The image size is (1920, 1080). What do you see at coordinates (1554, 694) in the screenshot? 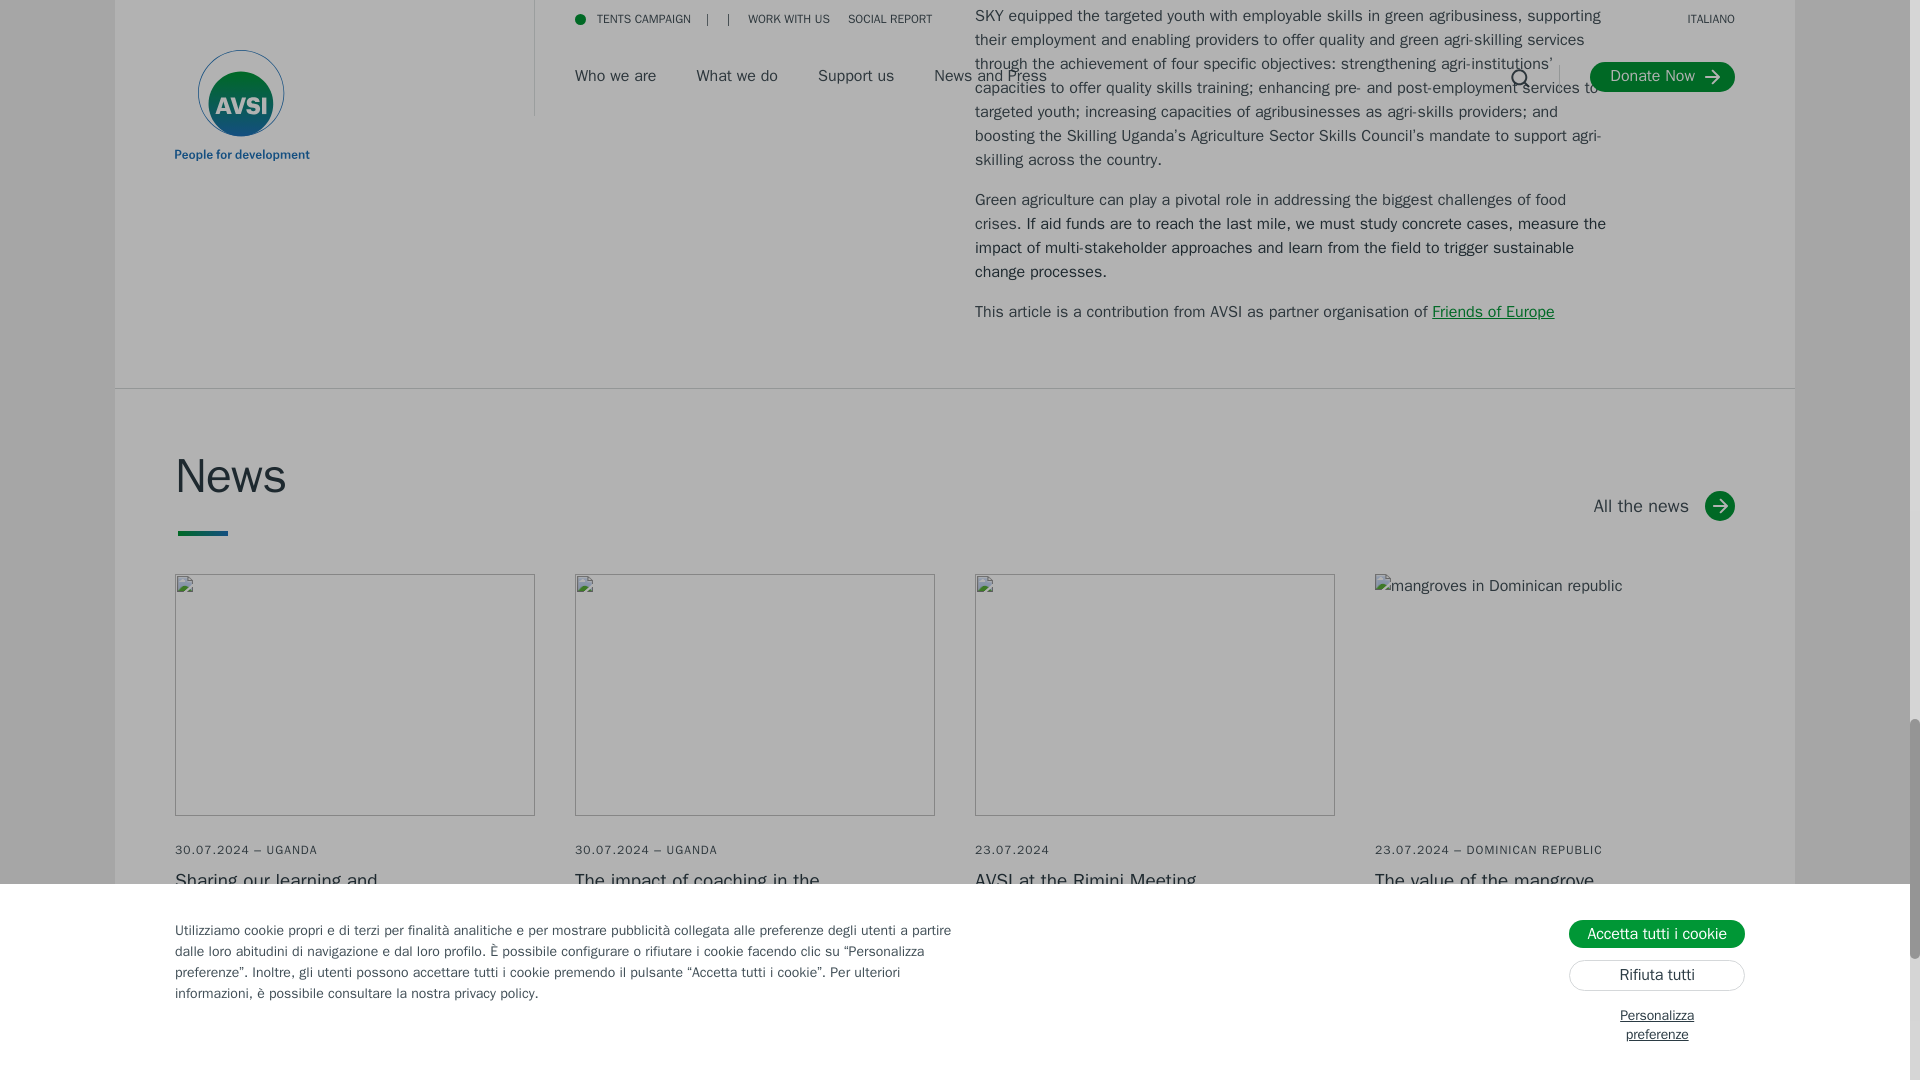
I see `mangroves in Dominican republic` at bounding box center [1554, 694].